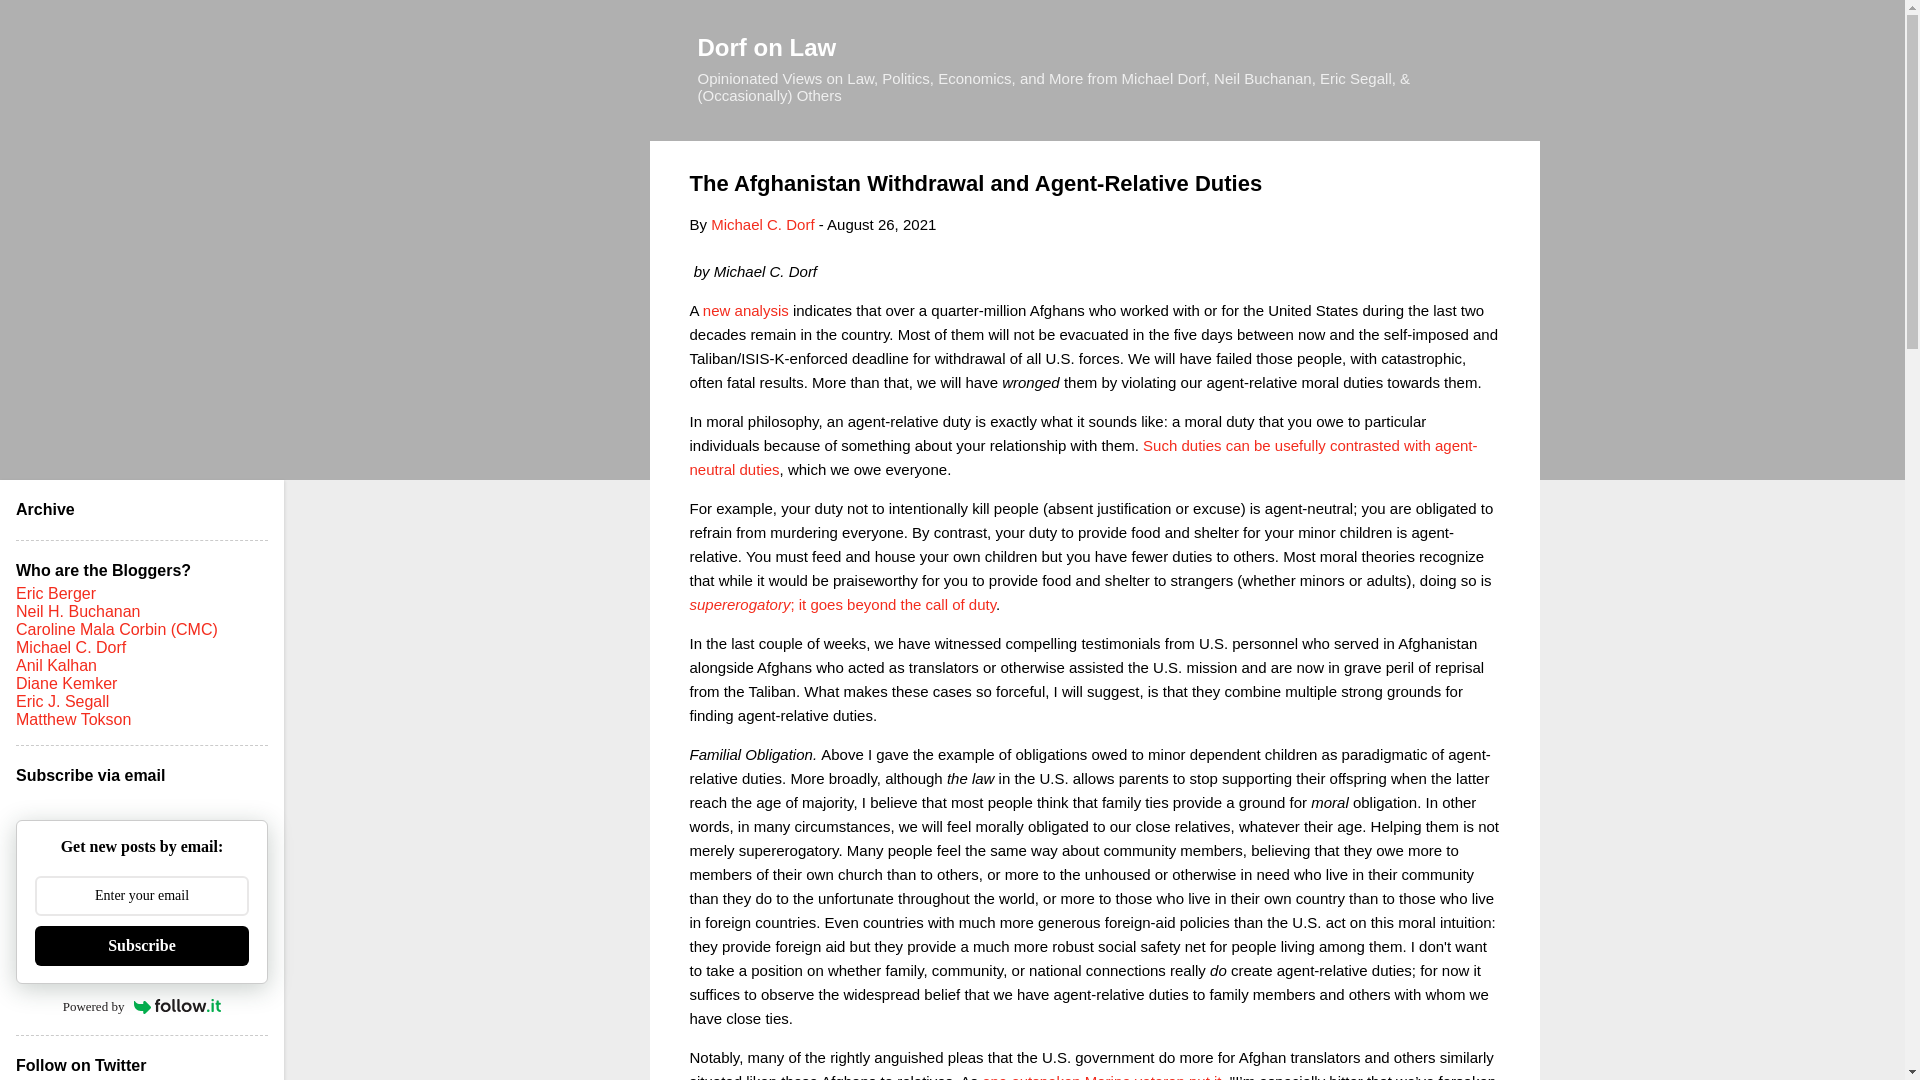  I want to click on permanent link, so click(882, 224).